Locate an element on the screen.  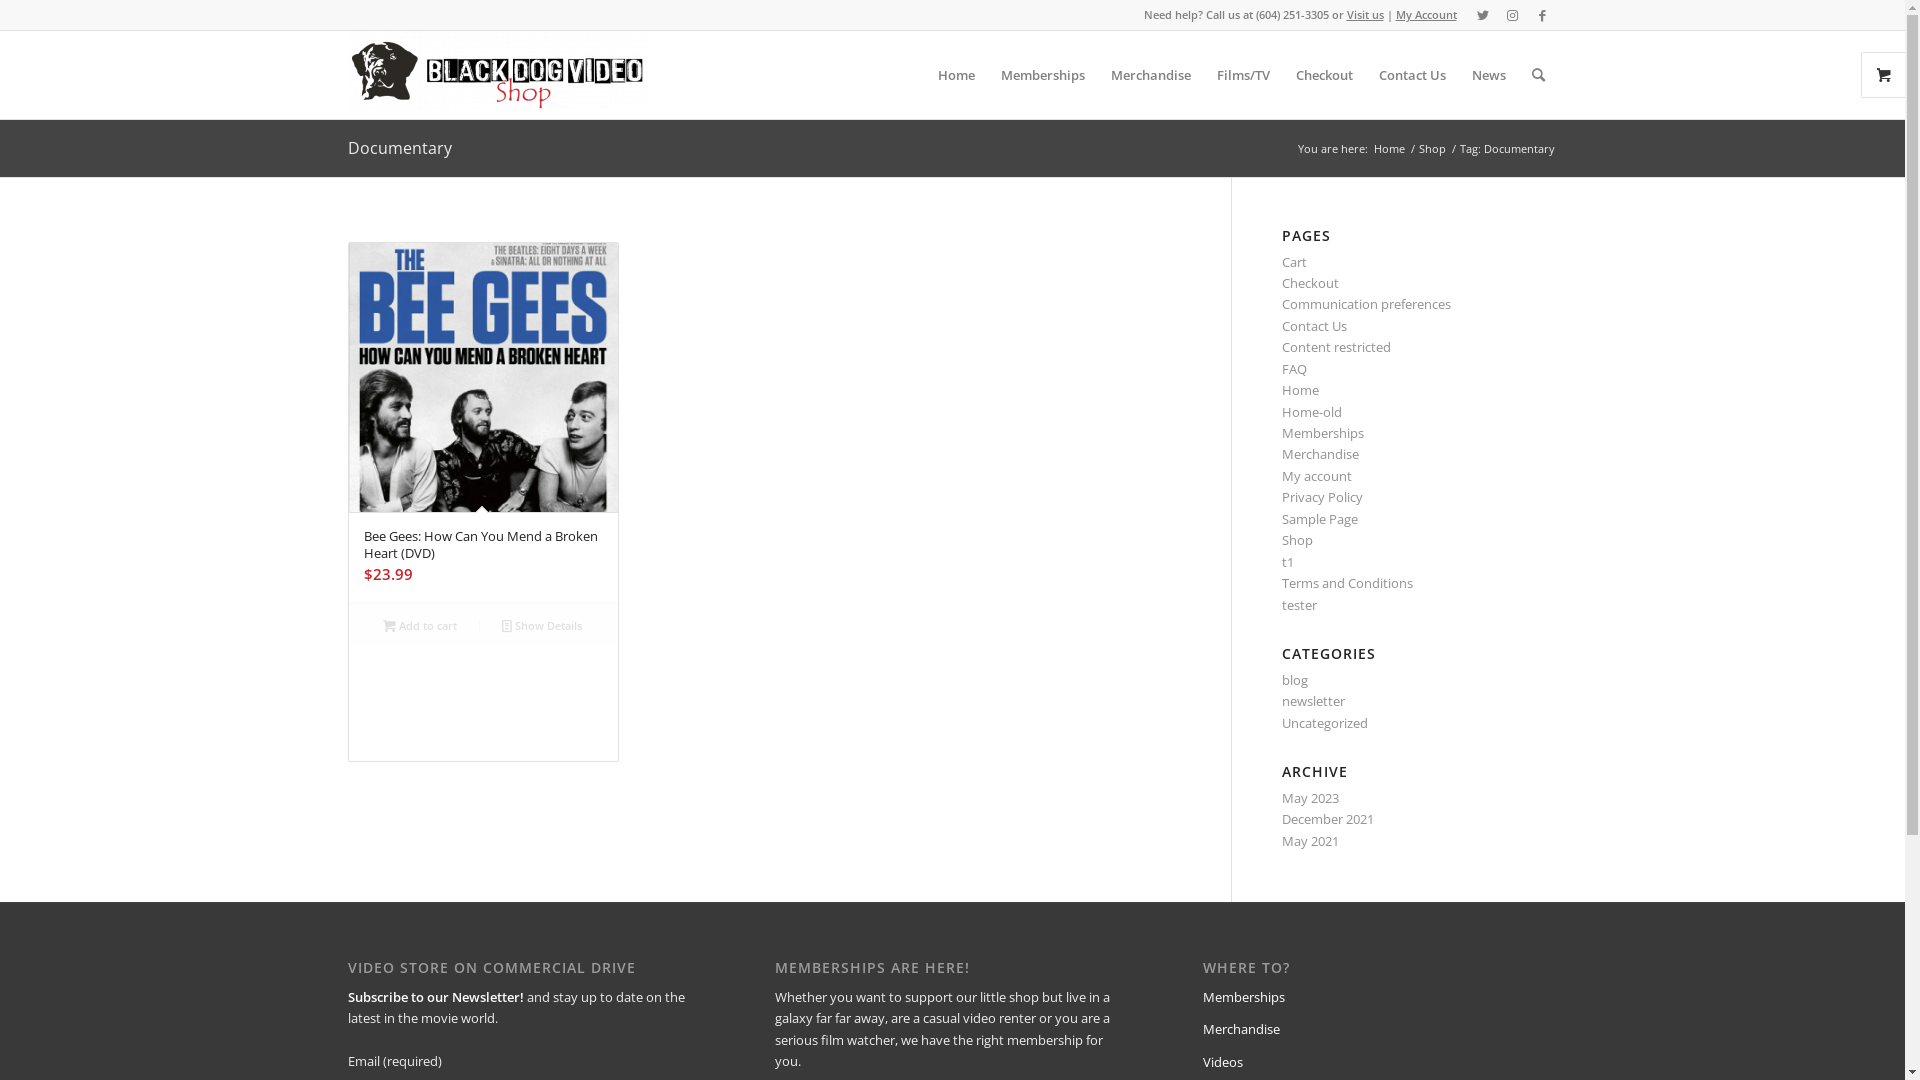
Home is located at coordinates (956, 75).